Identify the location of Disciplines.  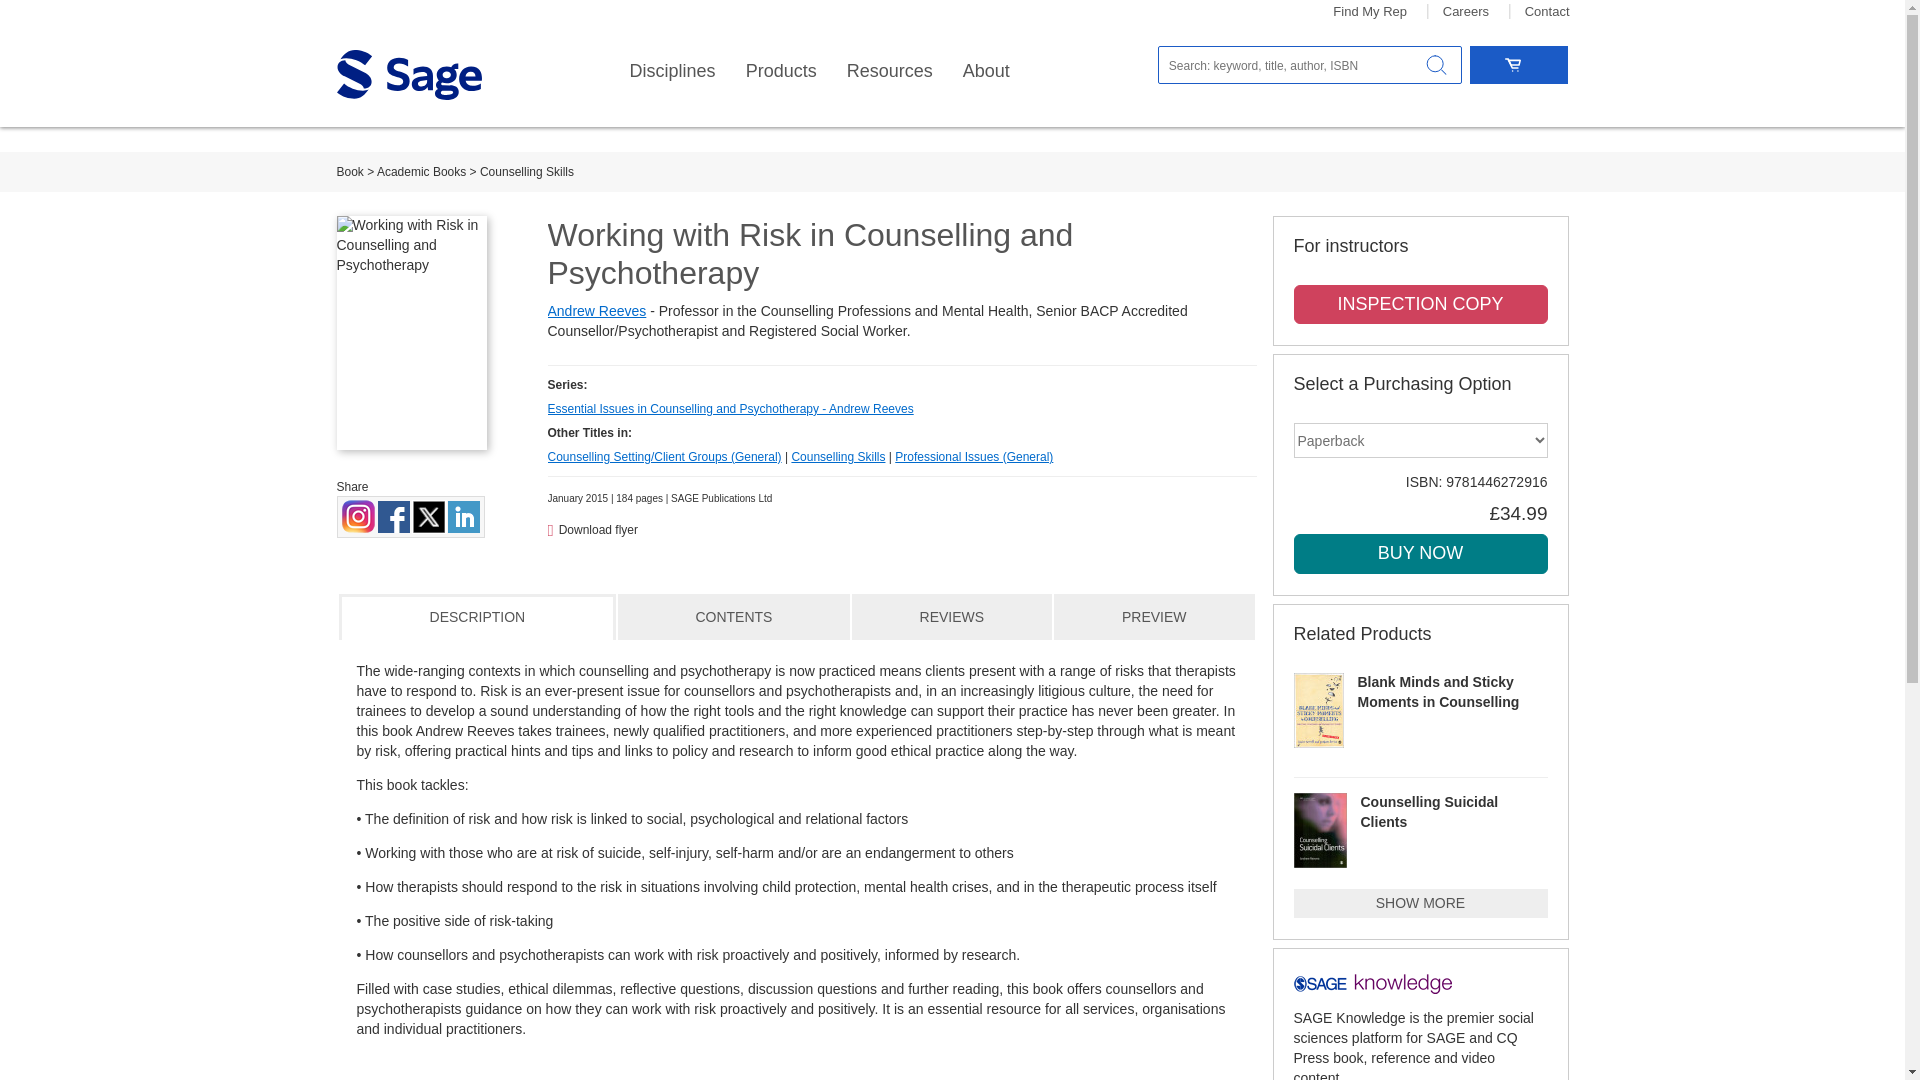
(672, 71).